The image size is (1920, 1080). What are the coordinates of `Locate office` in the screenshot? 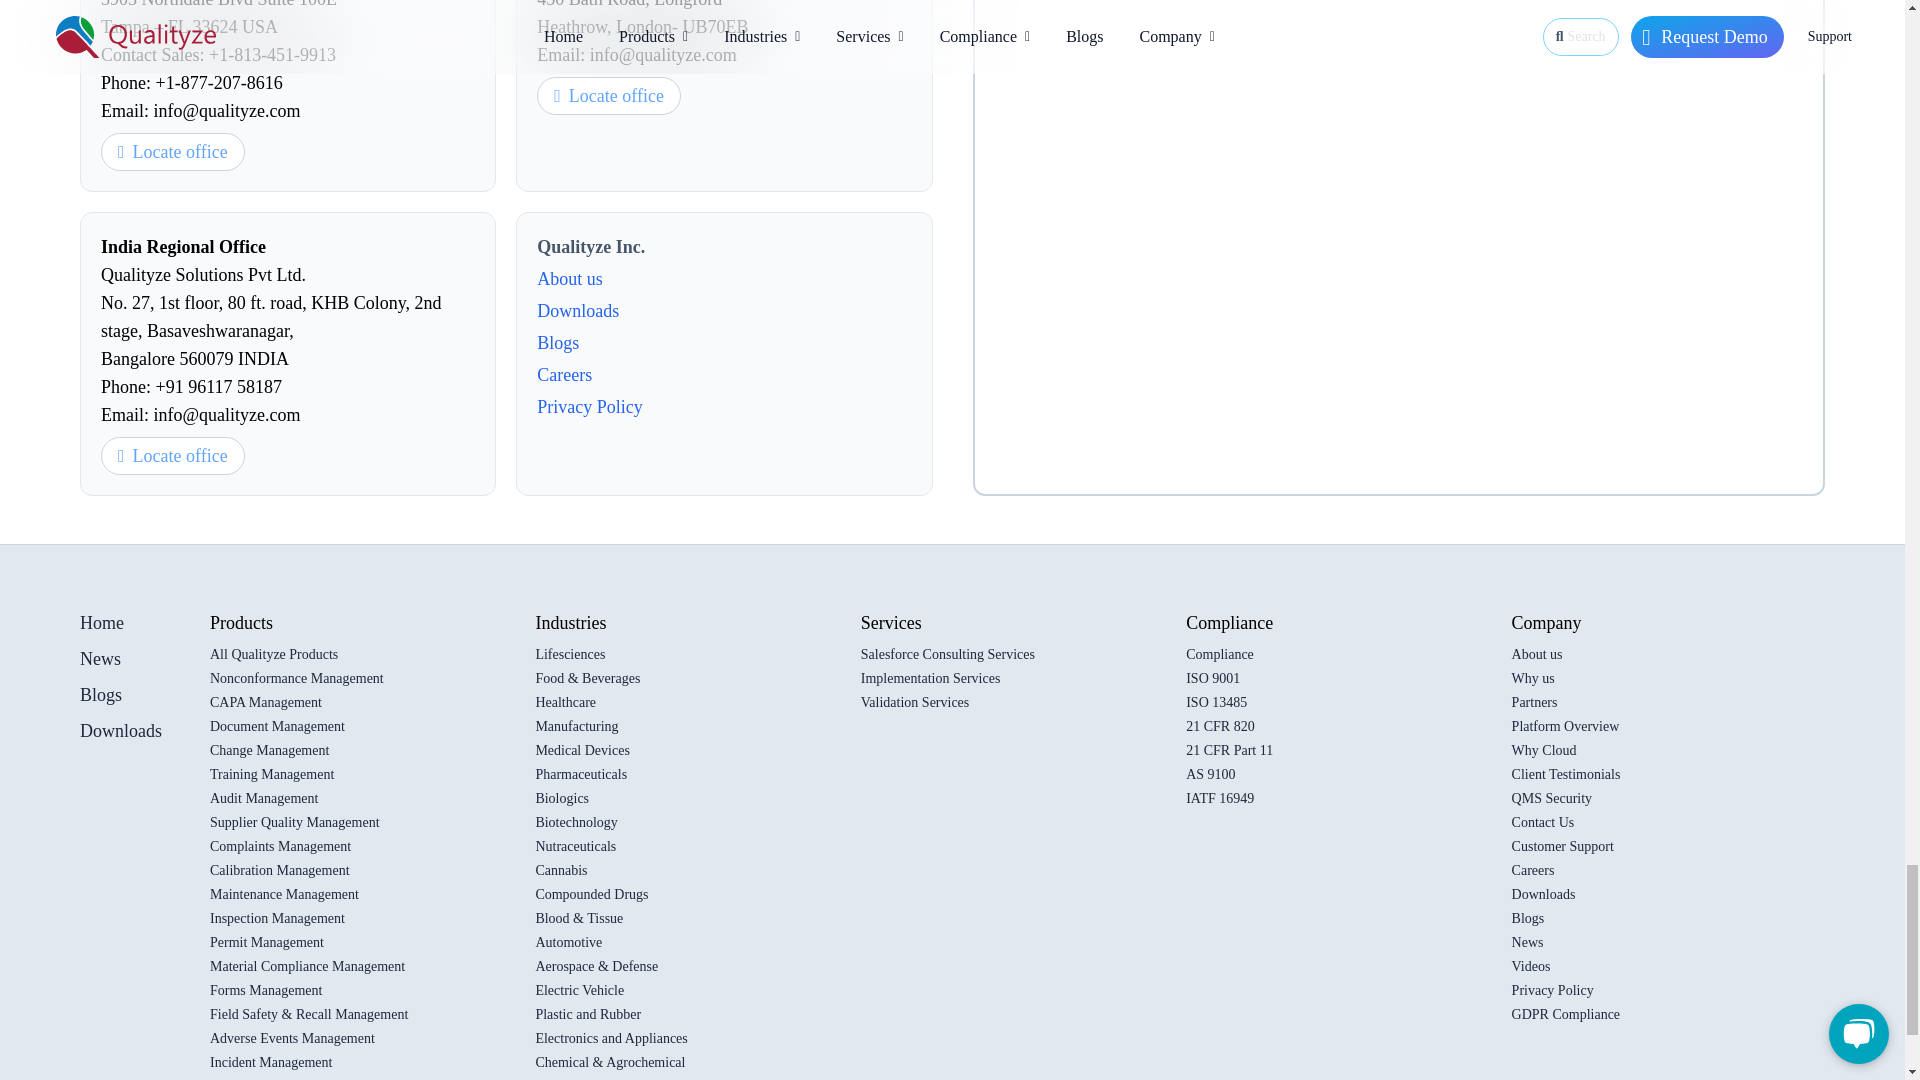 It's located at (173, 456).